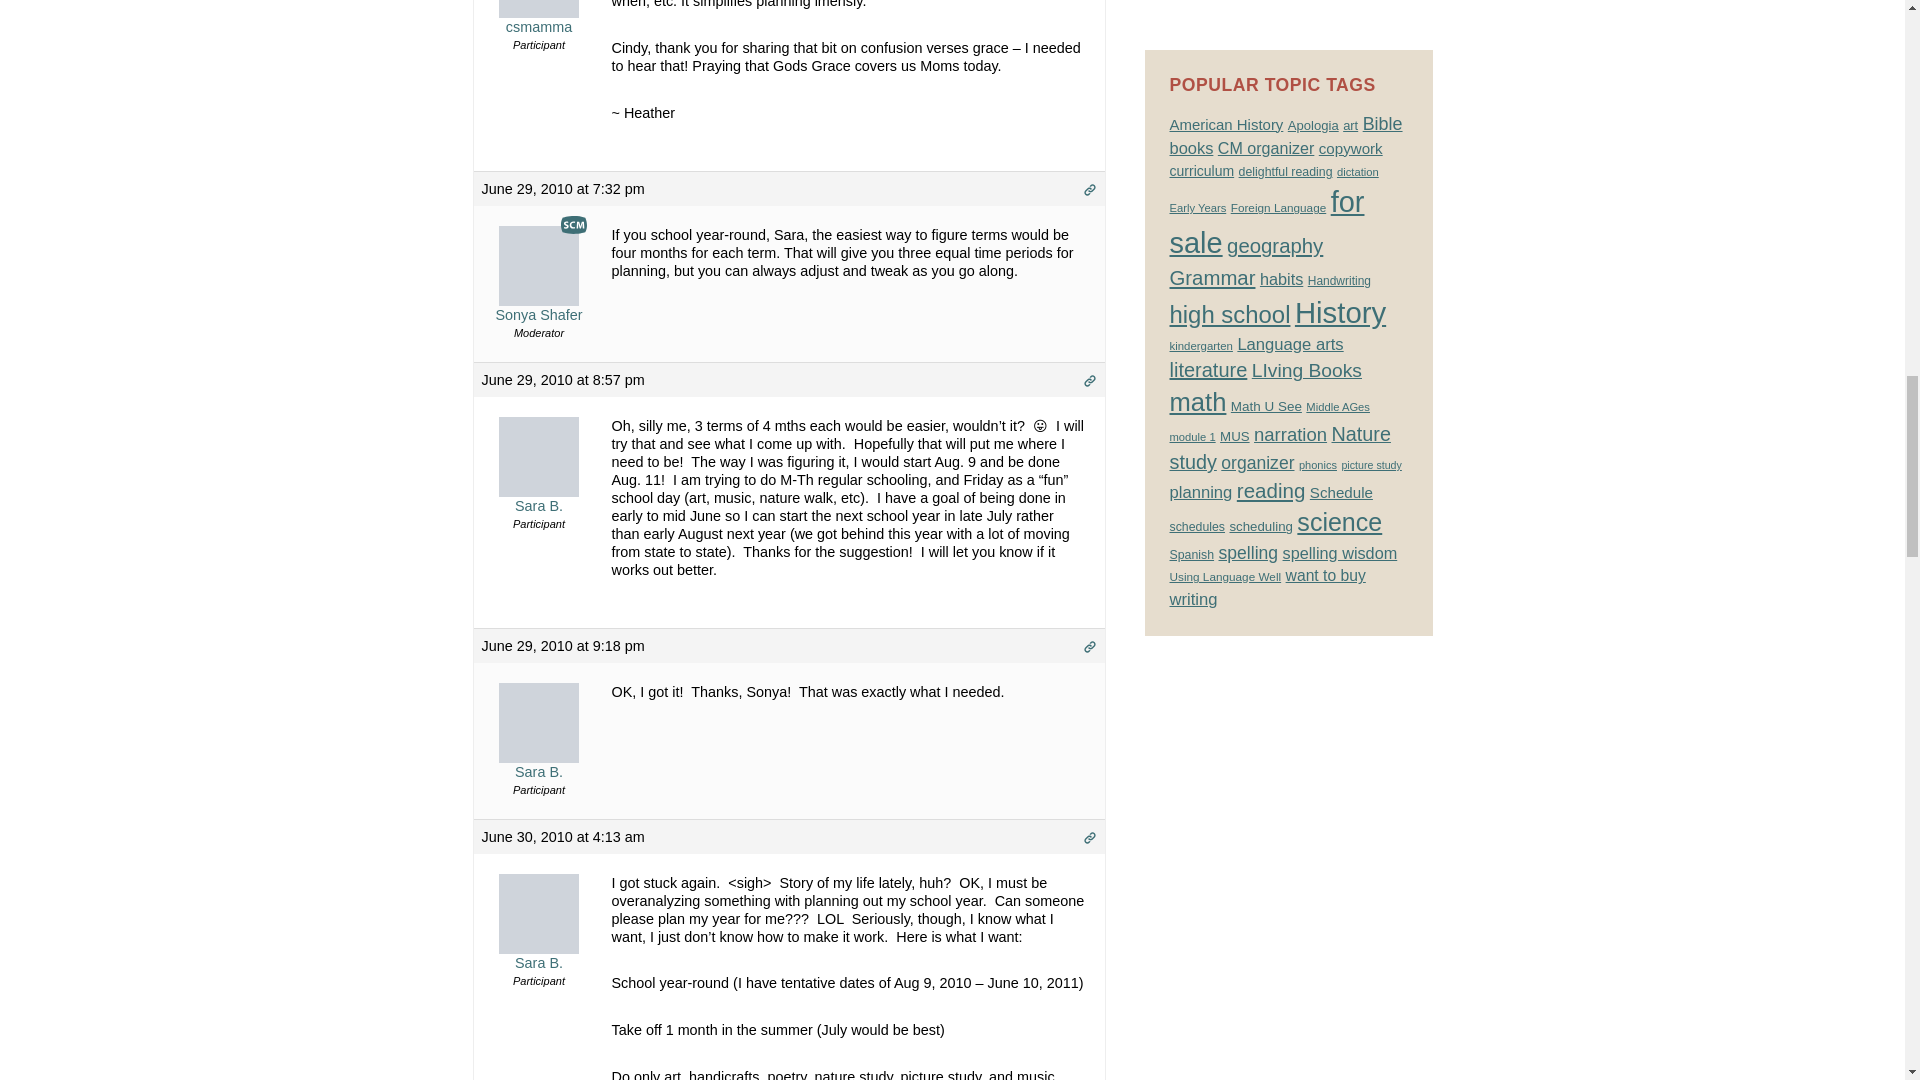  Describe the element at coordinates (539, 287) in the screenshot. I see `View Sonya Shafer's profile` at that location.